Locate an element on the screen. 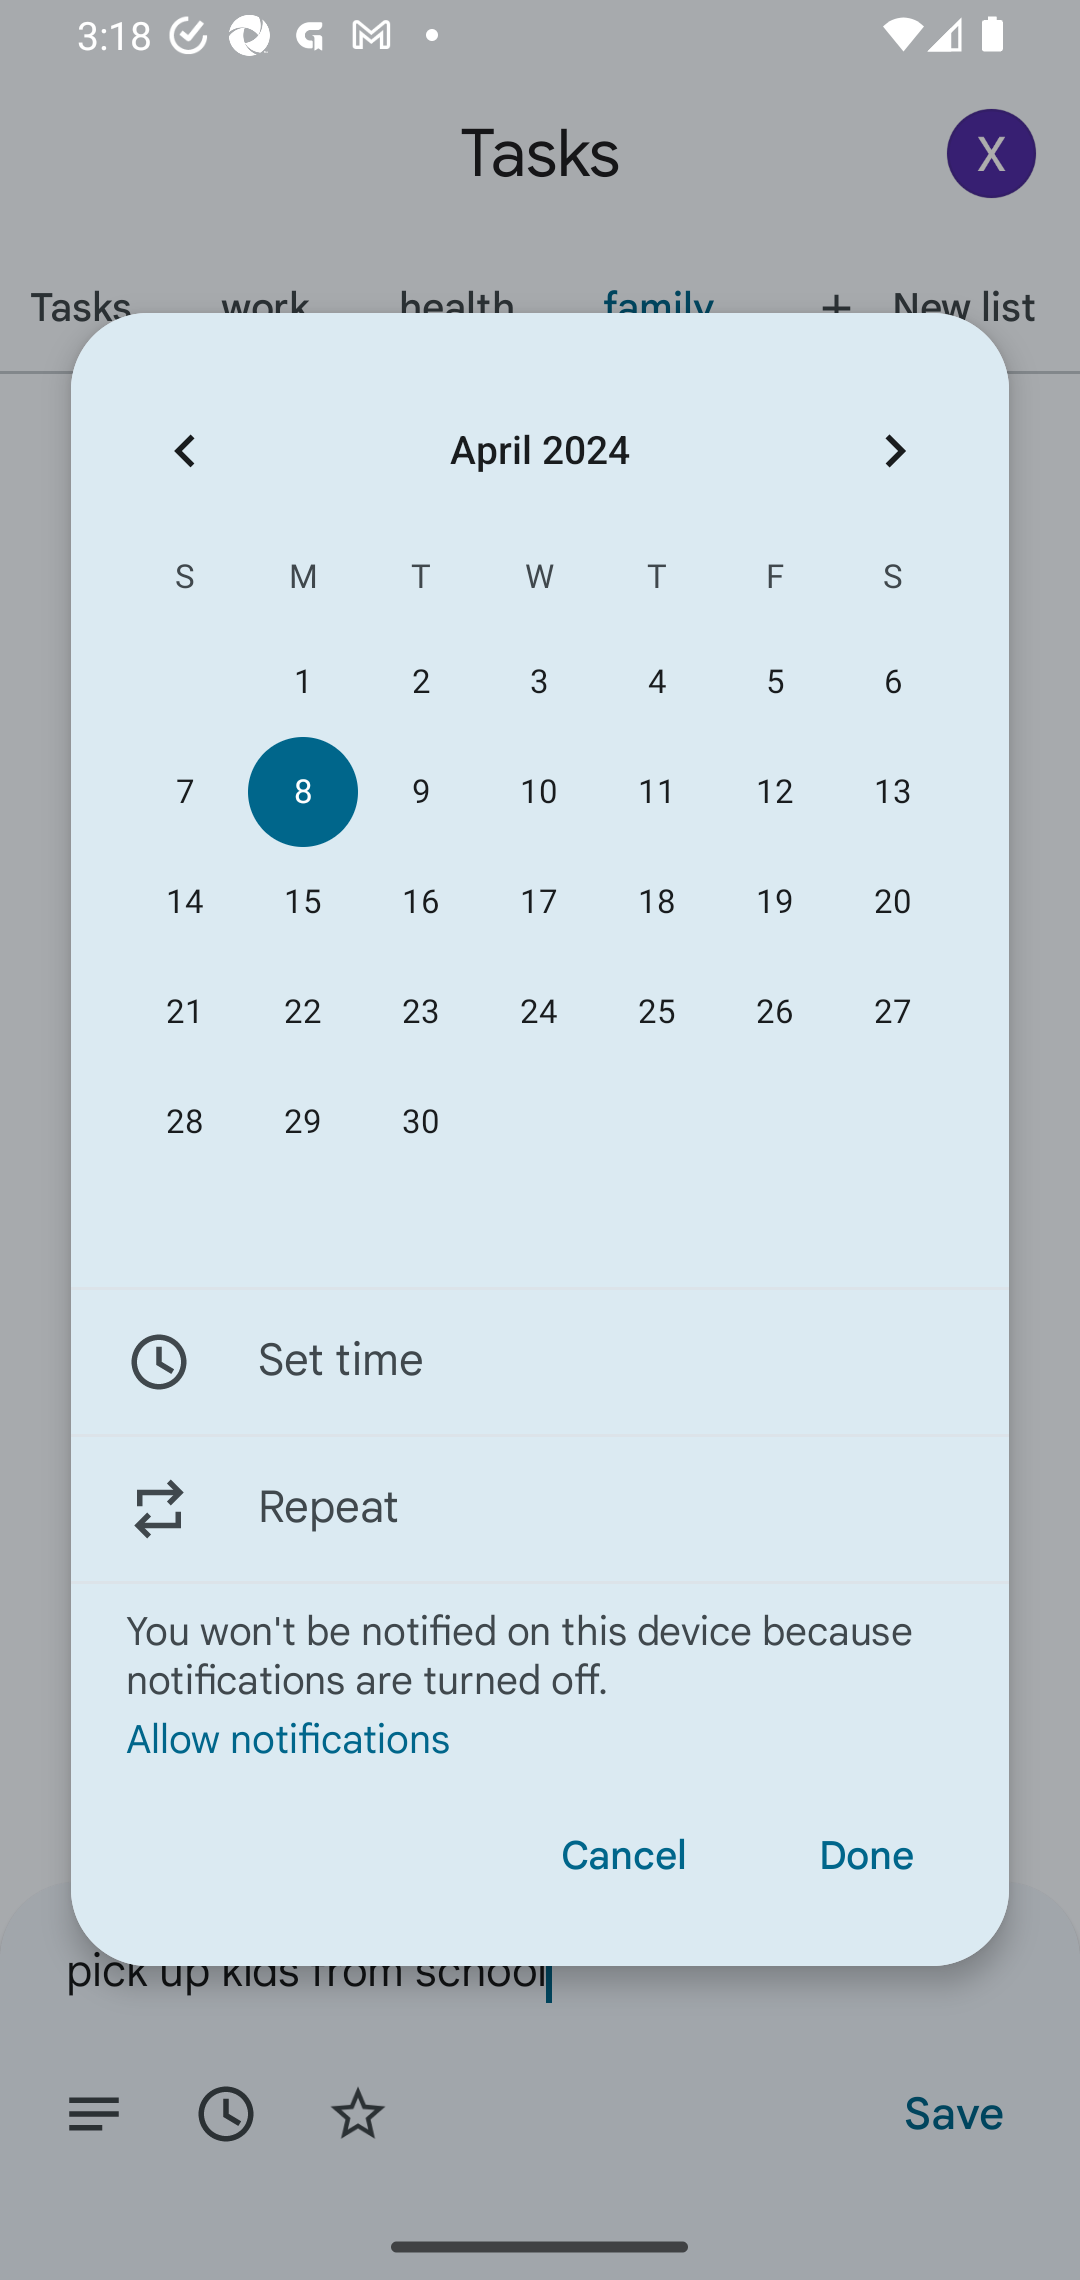 The image size is (1080, 2280). 1 01 April 2024 is located at coordinates (302, 682).